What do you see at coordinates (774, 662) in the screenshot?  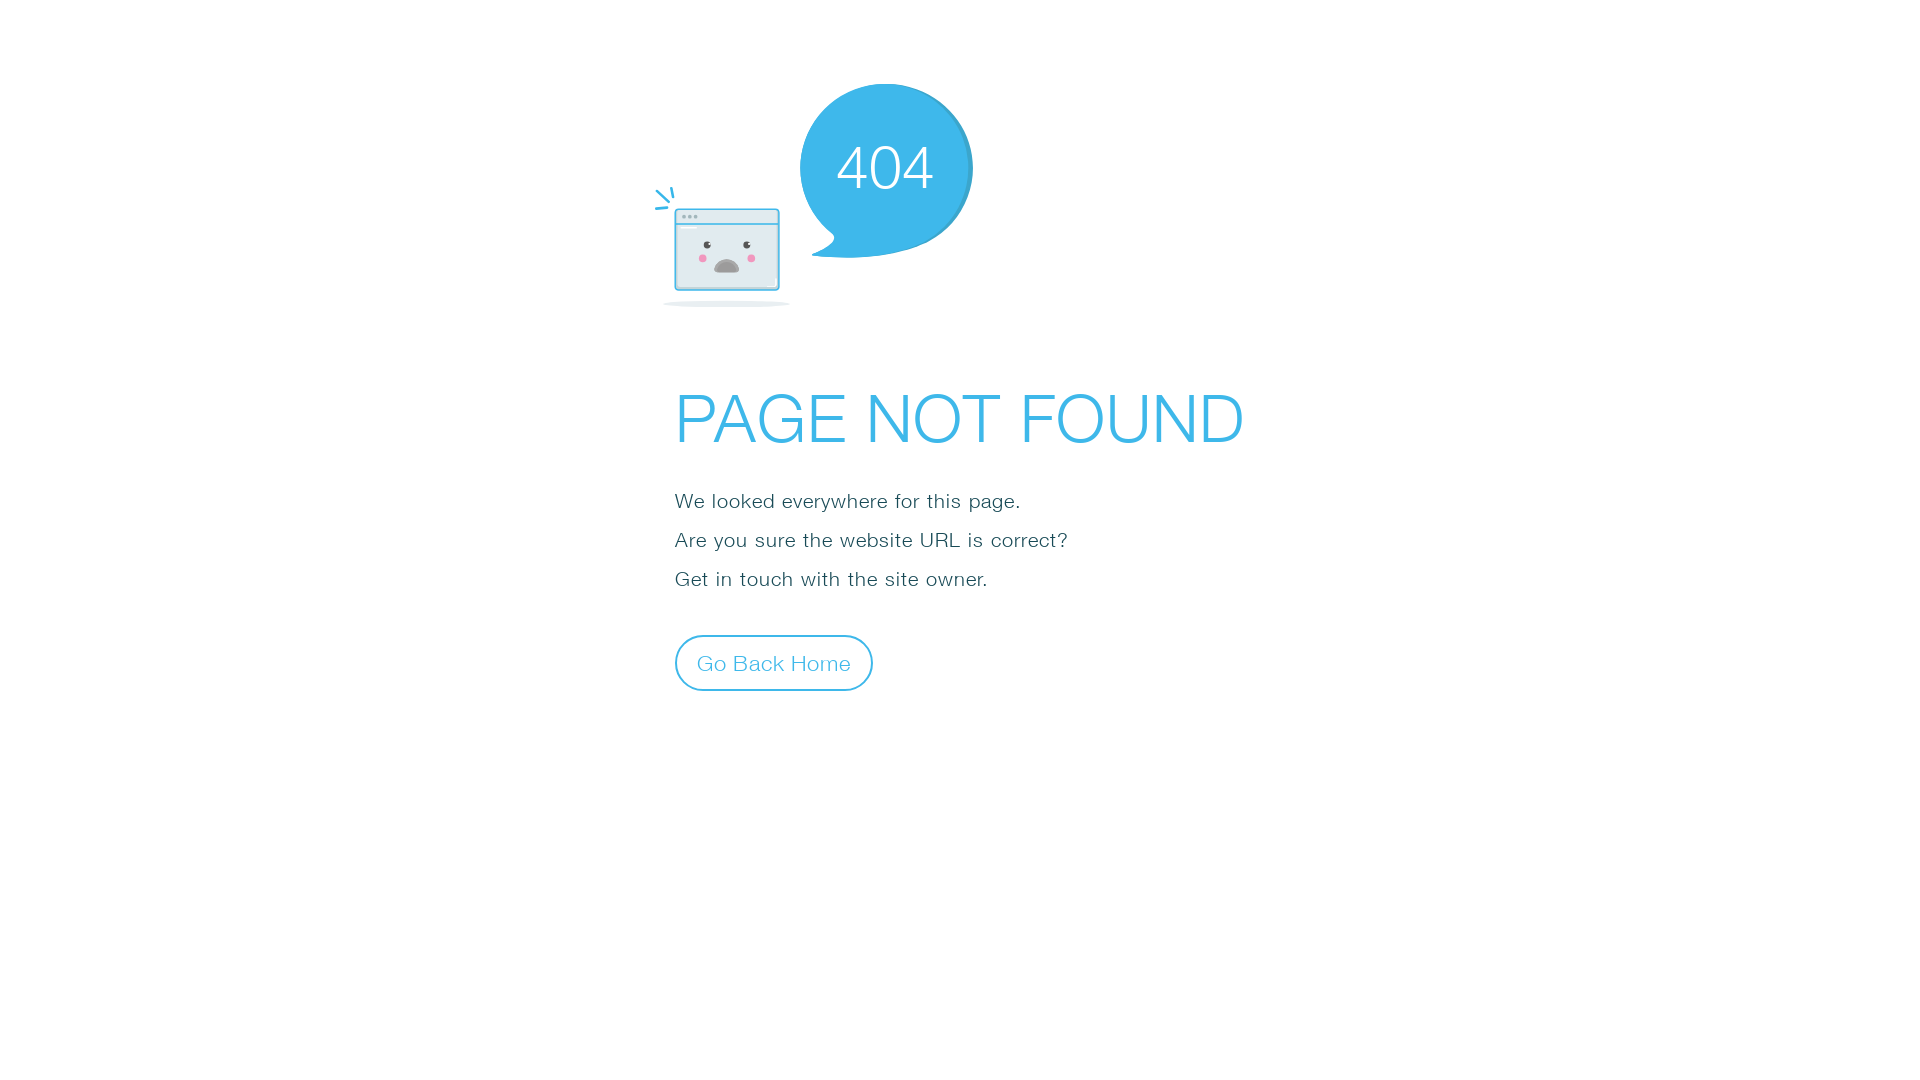 I see `Go Back Home` at bounding box center [774, 662].